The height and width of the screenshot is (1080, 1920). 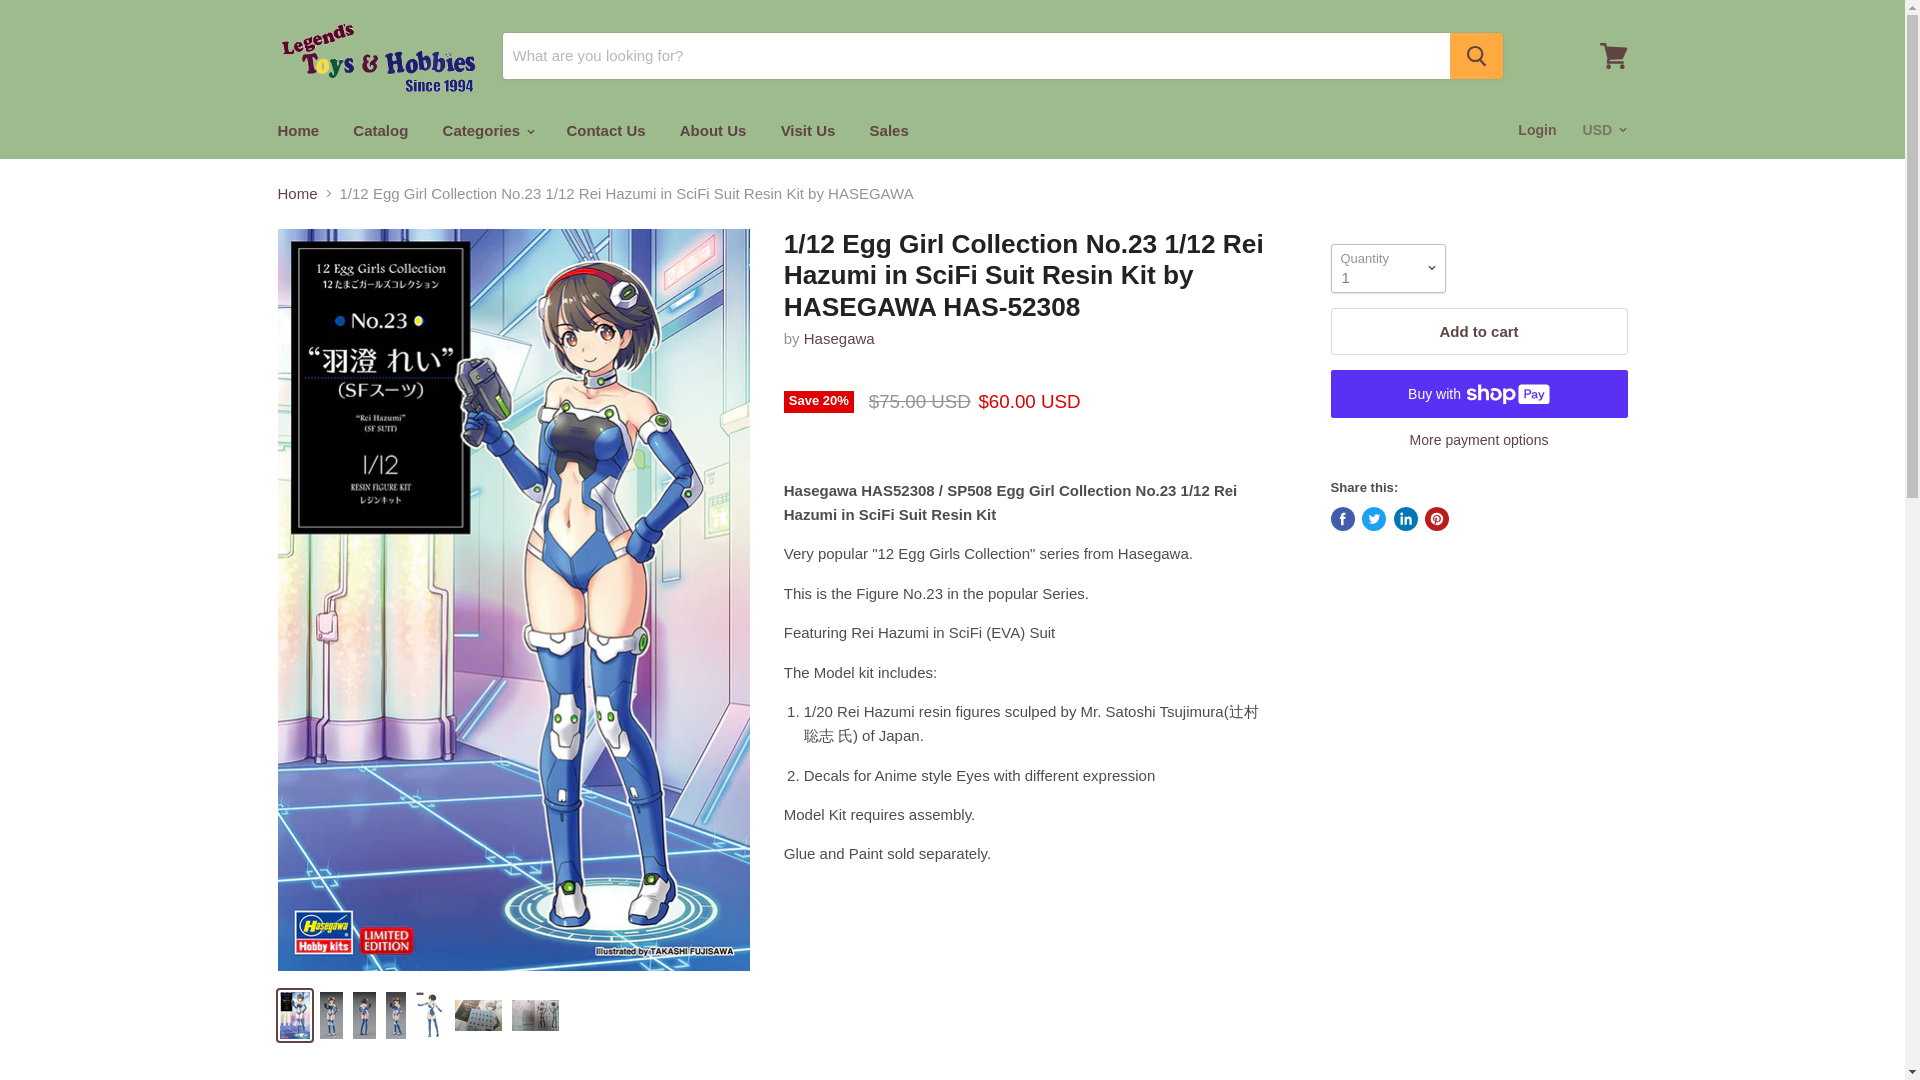 What do you see at coordinates (380, 130) in the screenshot?
I see `Catalog` at bounding box center [380, 130].